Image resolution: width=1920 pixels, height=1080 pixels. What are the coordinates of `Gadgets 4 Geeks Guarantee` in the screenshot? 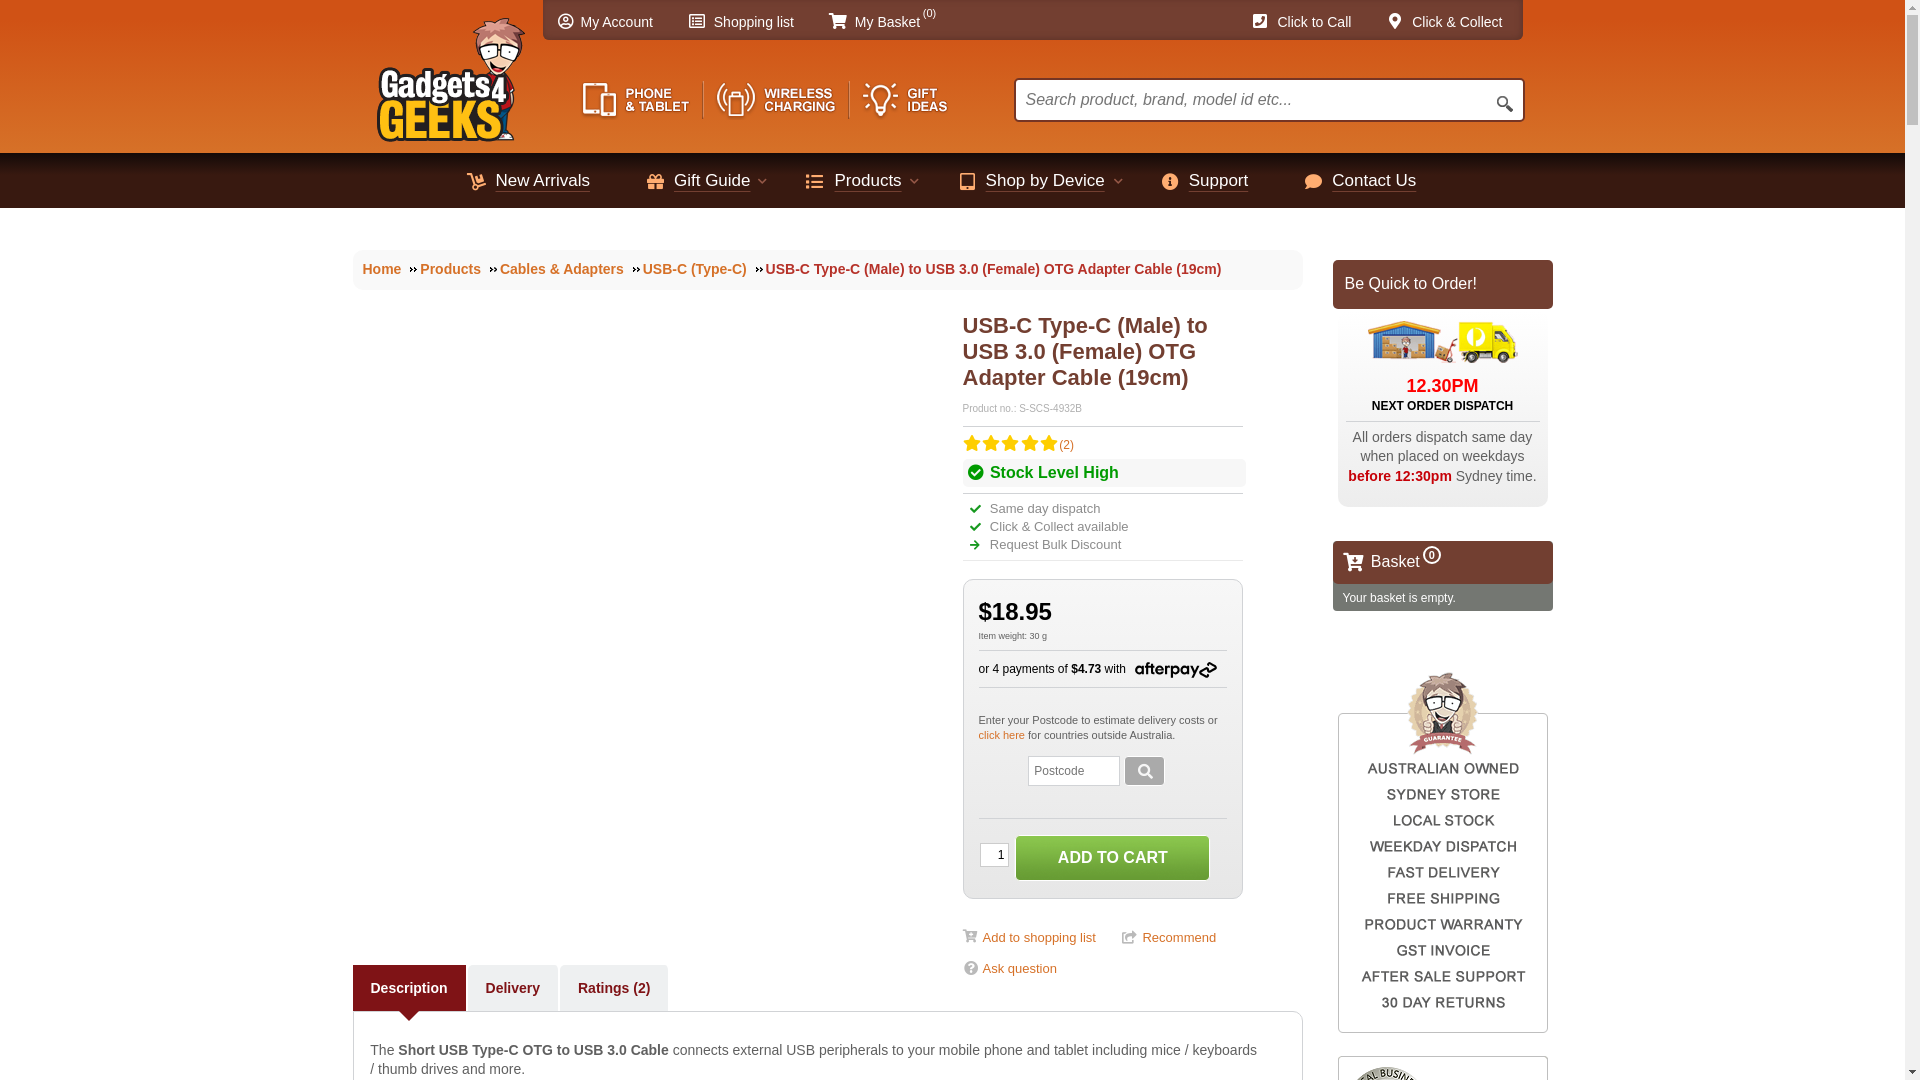 It's located at (1443, 852).